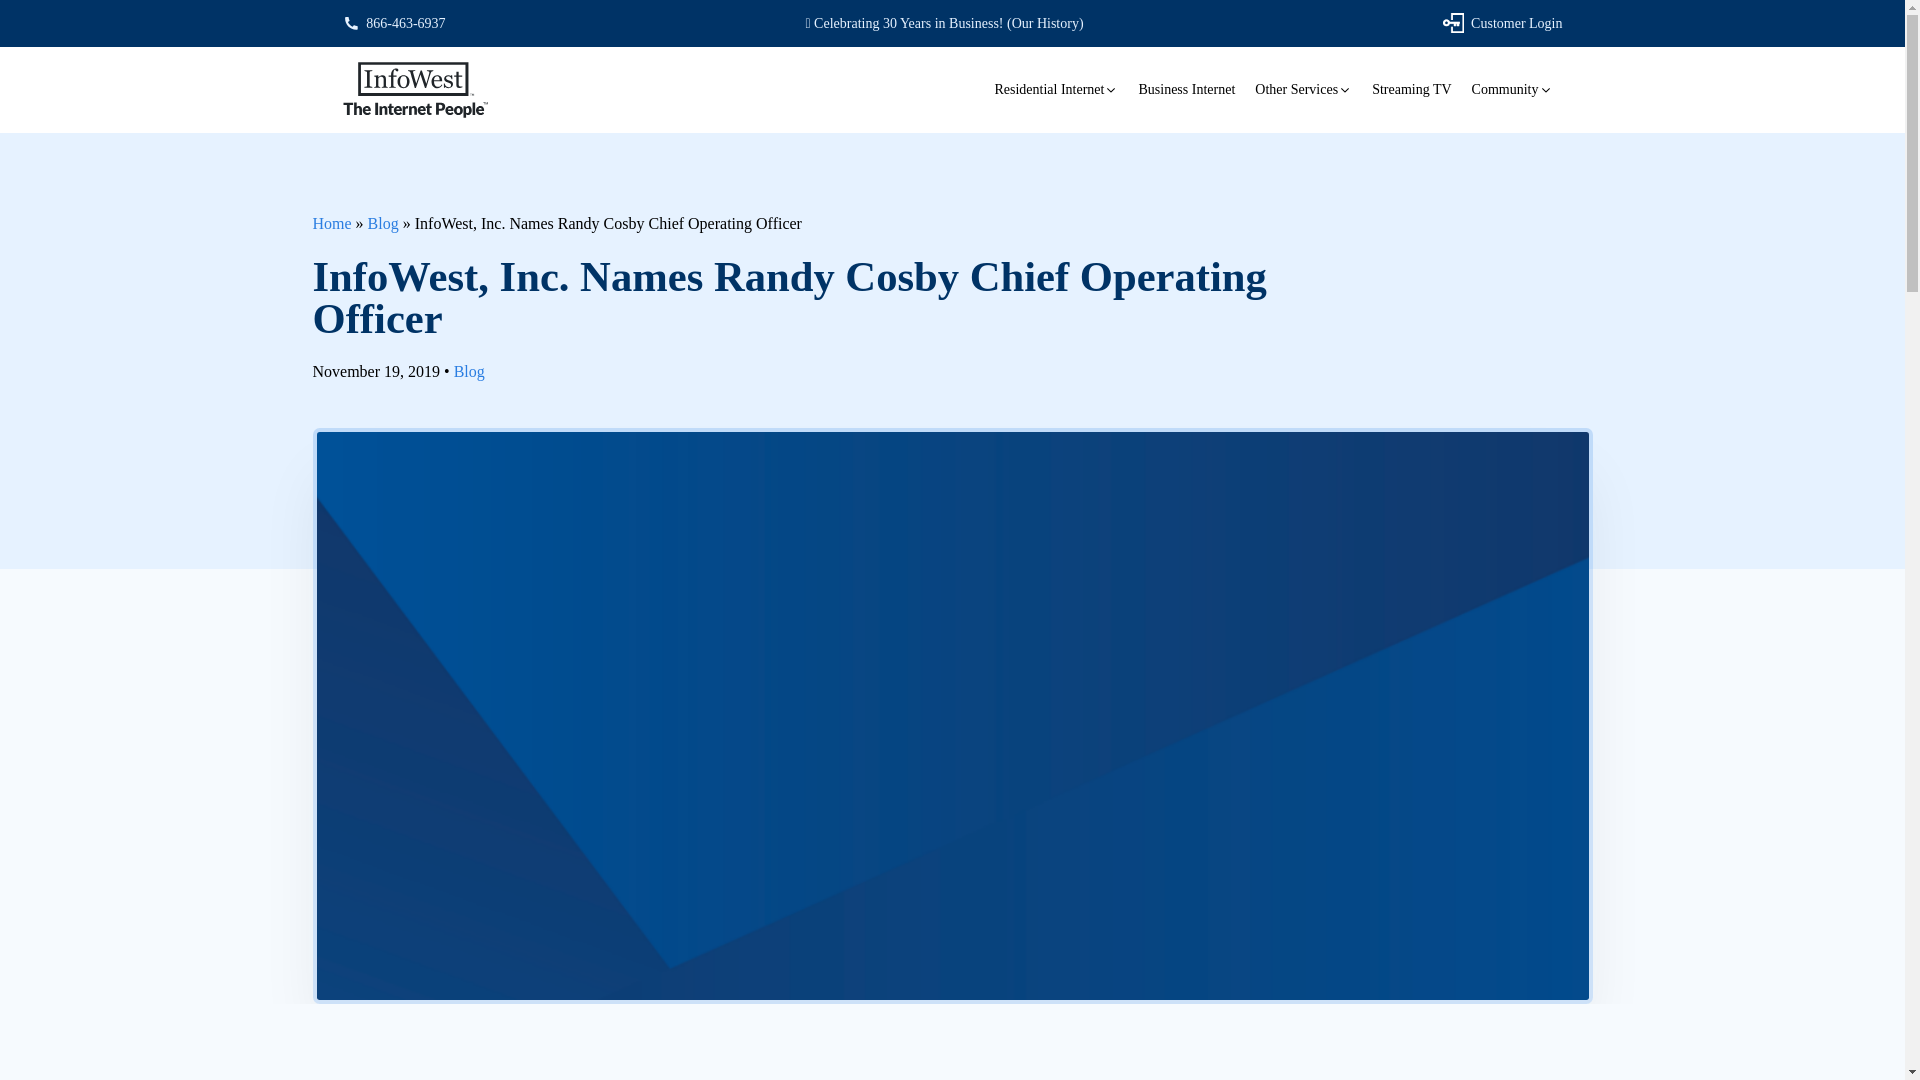 The height and width of the screenshot is (1080, 1920). Describe the element at coordinates (1302, 90) in the screenshot. I see `Other Services` at that location.